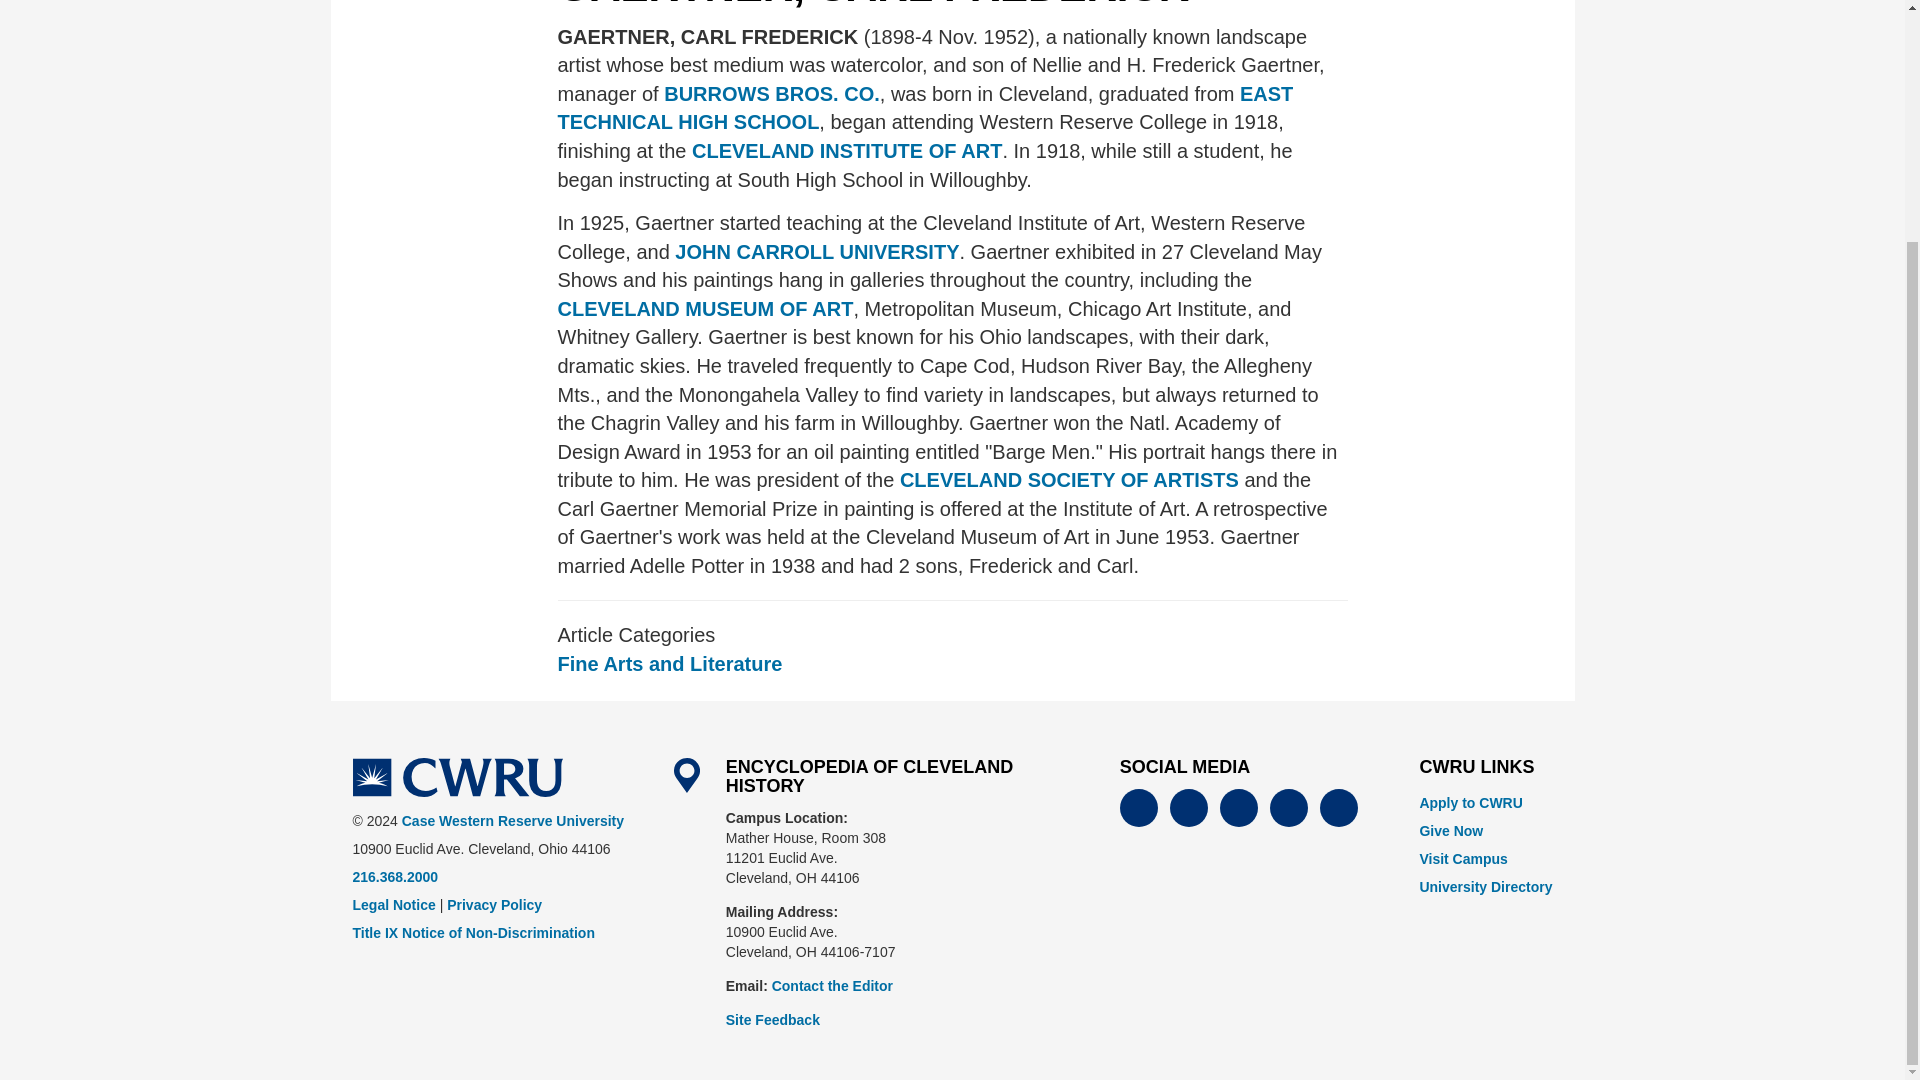  What do you see at coordinates (815, 252) in the screenshot?
I see `JOHN CARROLL UNIVERSITY` at bounding box center [815, 252].